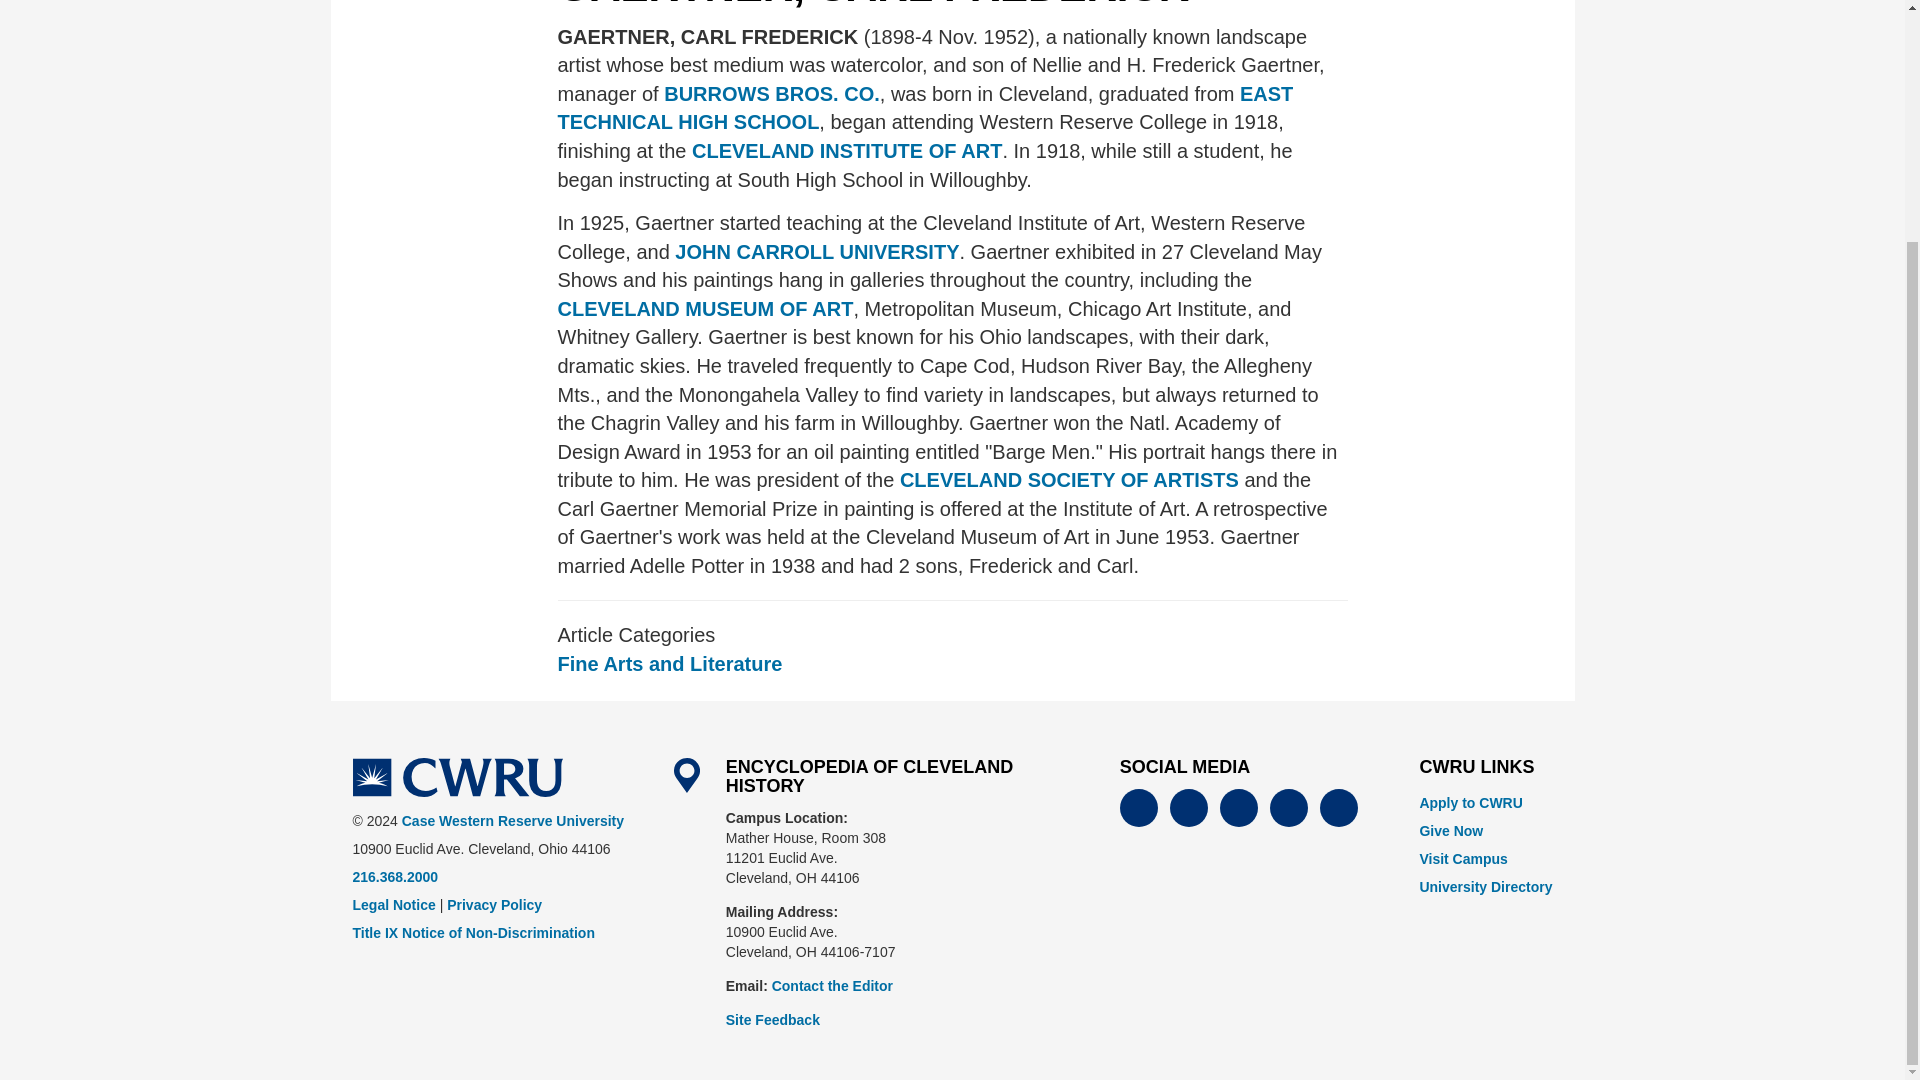  What do you see at coordinates (815, 252) in the screenshot?
I see `JOHN CARROLL UNIVERSITY` at bounding box center [815, 252].